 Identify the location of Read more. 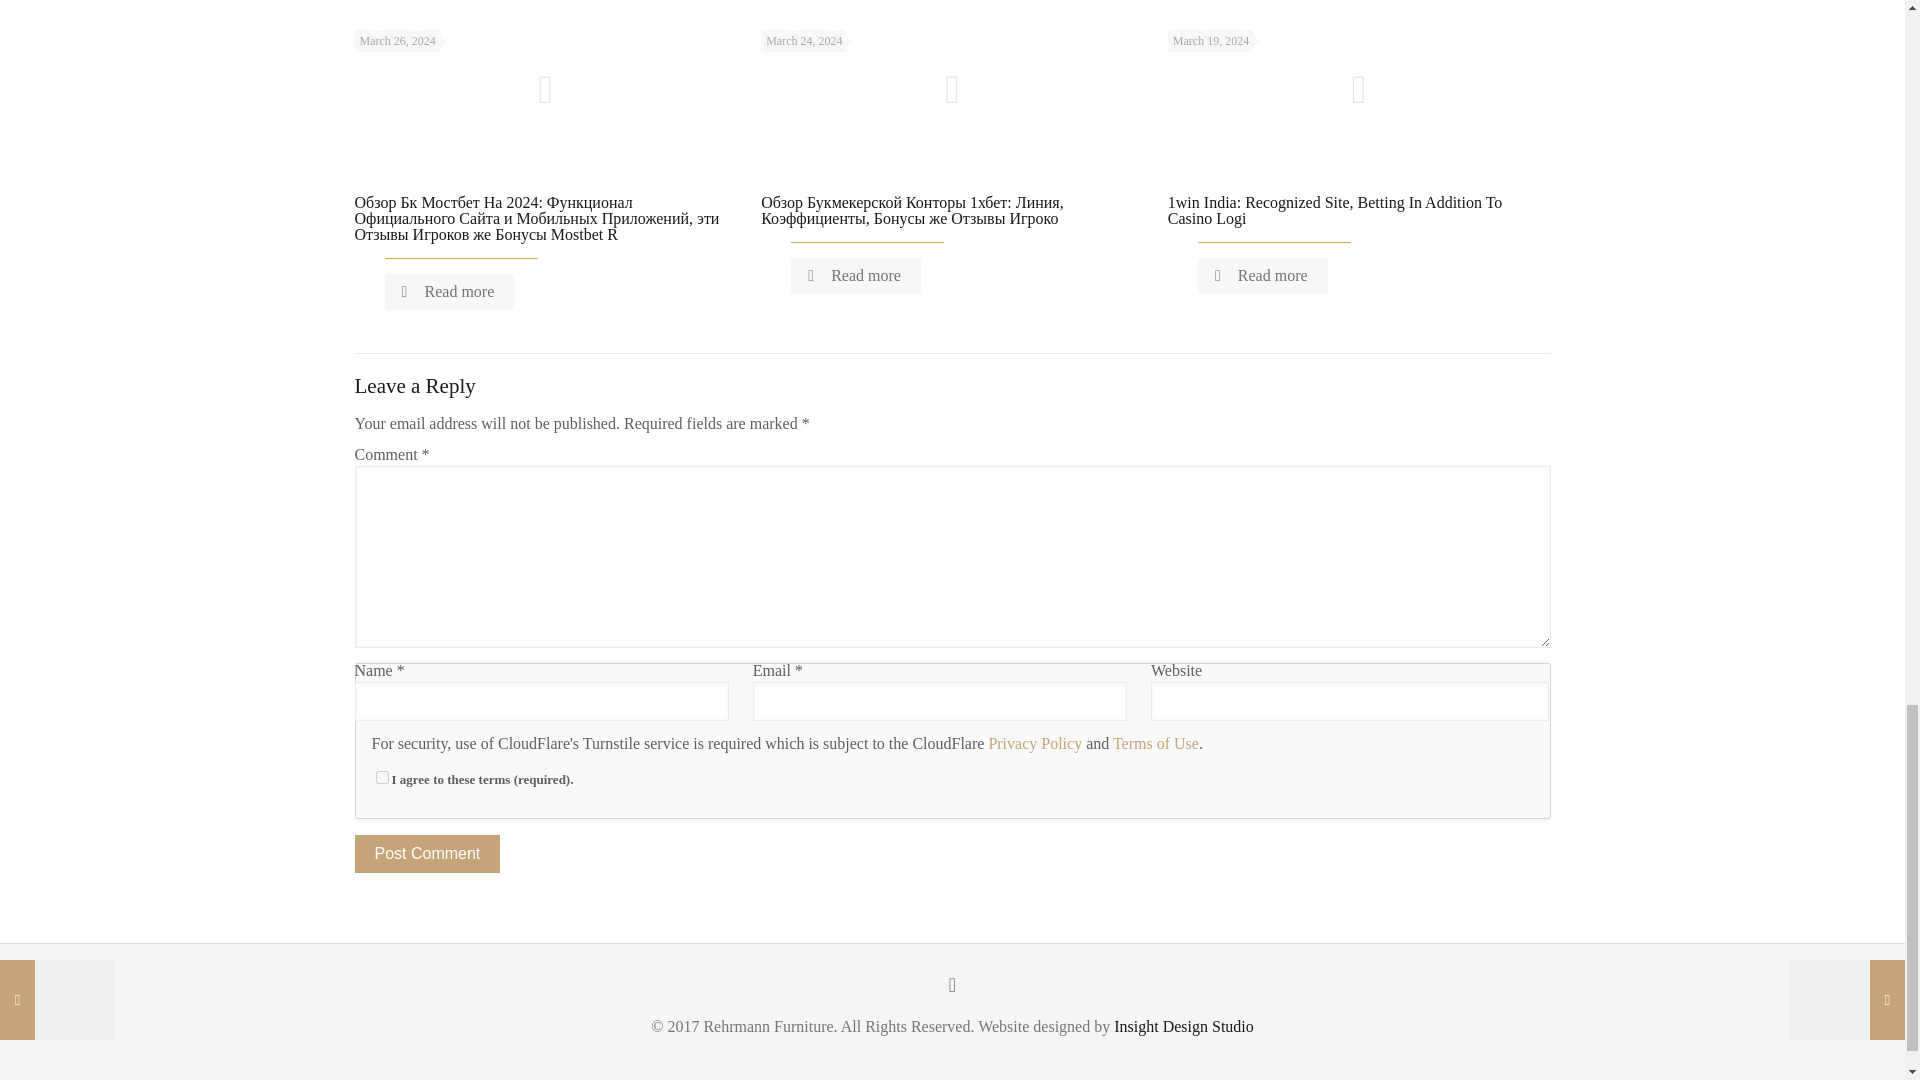
(1263, 276).